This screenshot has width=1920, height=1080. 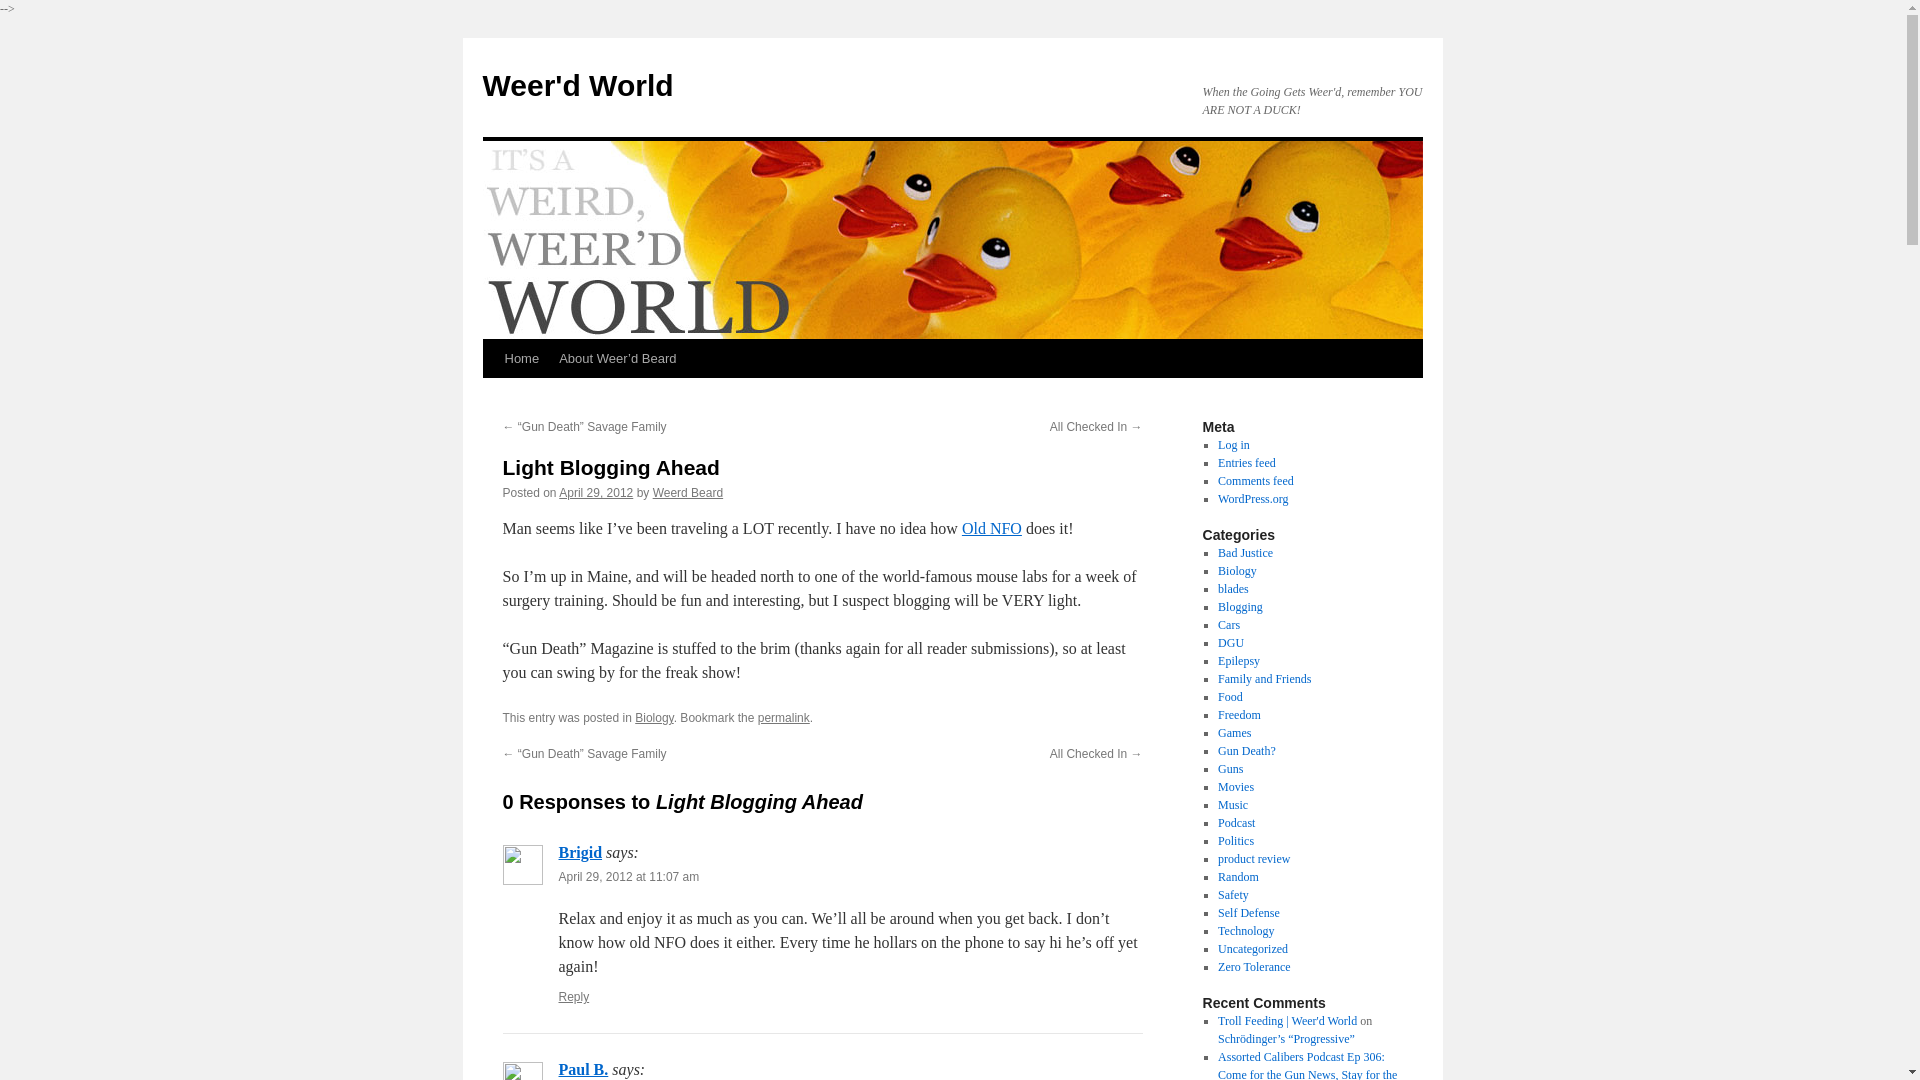 What do you see at coordinates (583, 1068) in the screenshot?
I see `Paul B.` at bounding box center [583, 1068].